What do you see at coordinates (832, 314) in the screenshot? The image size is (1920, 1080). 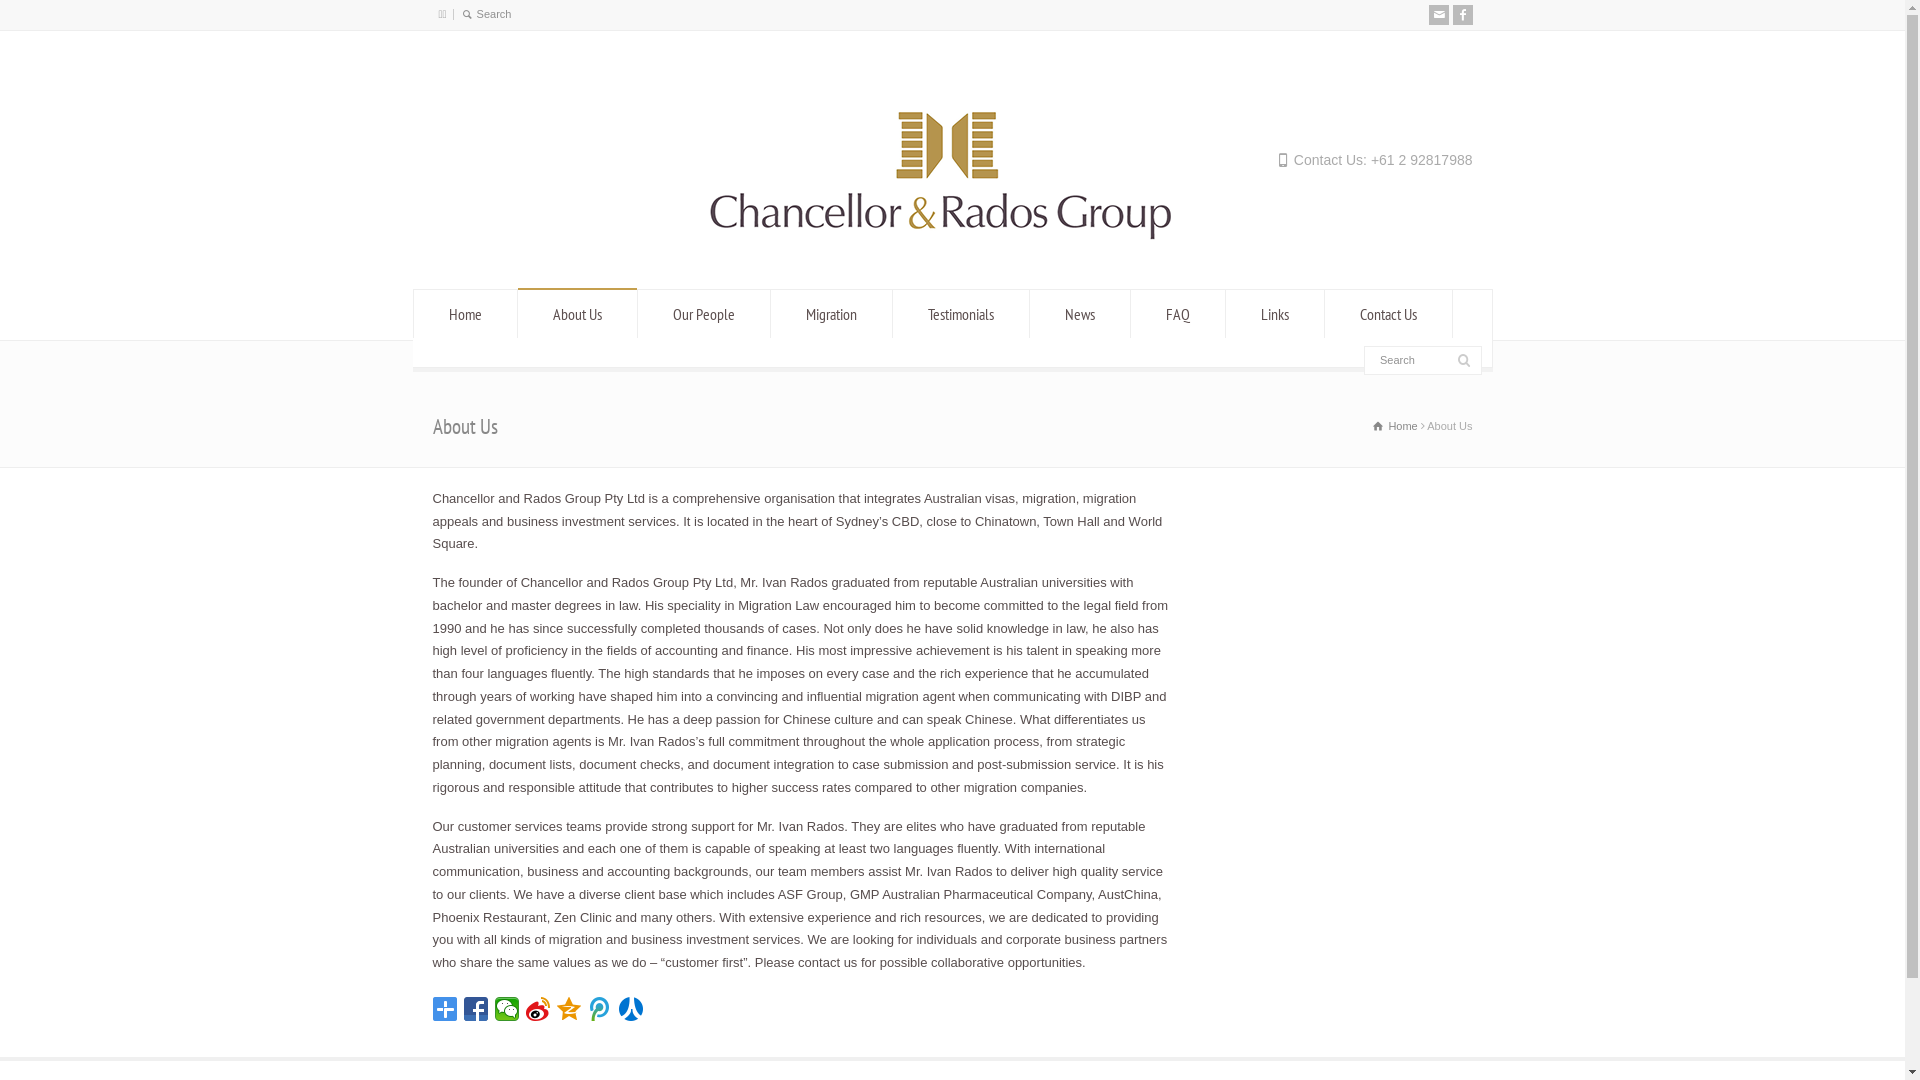 I see `Migration` at bounding box center [832, 314].